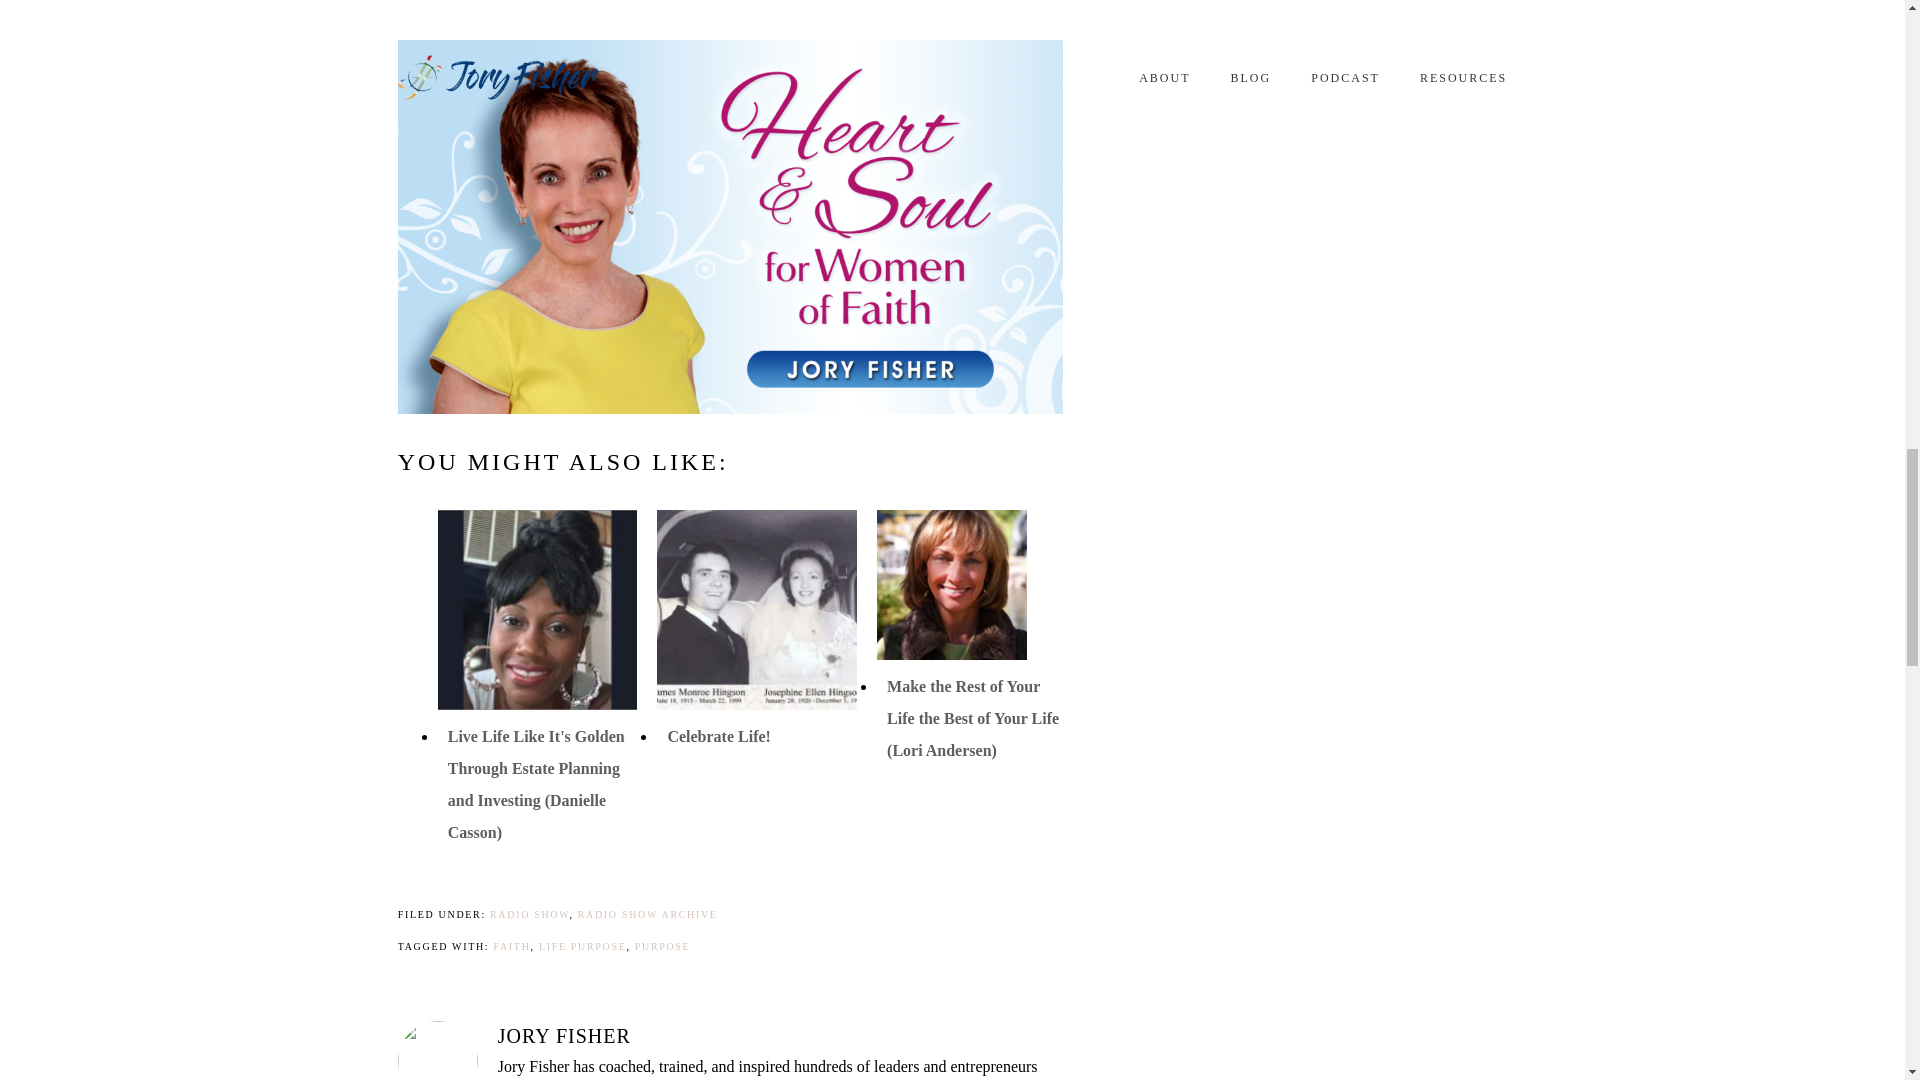 The width and height of the screenshot is (1920, 1080). What do you see at coordinates (528, 914) in the screenshot?
I see `RADIO SHOW` at bounding box center [528, 914].